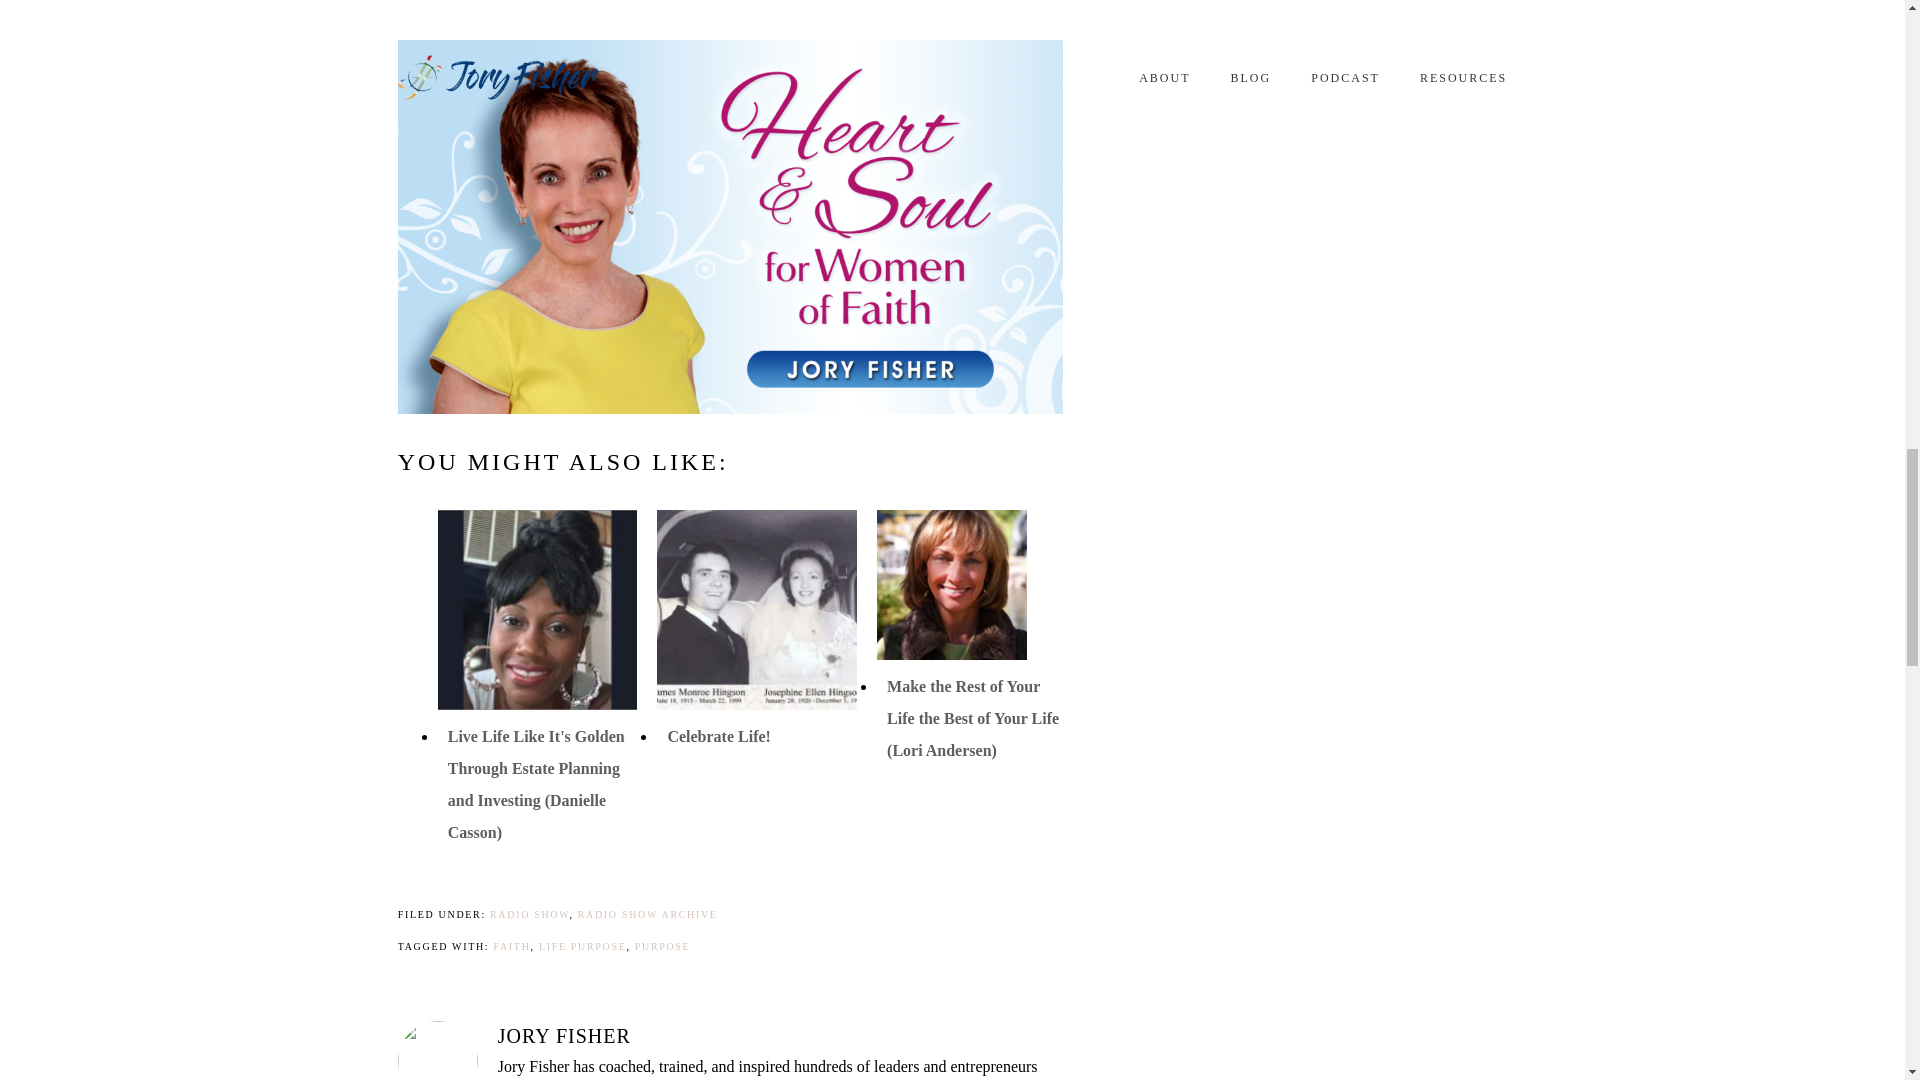 The width and height of the screenshot is (1920, 1080). What do you see at coordinates (528, 914) in the screenshot?
I see `RADIO SHOW` at bounding box center [528, 914].